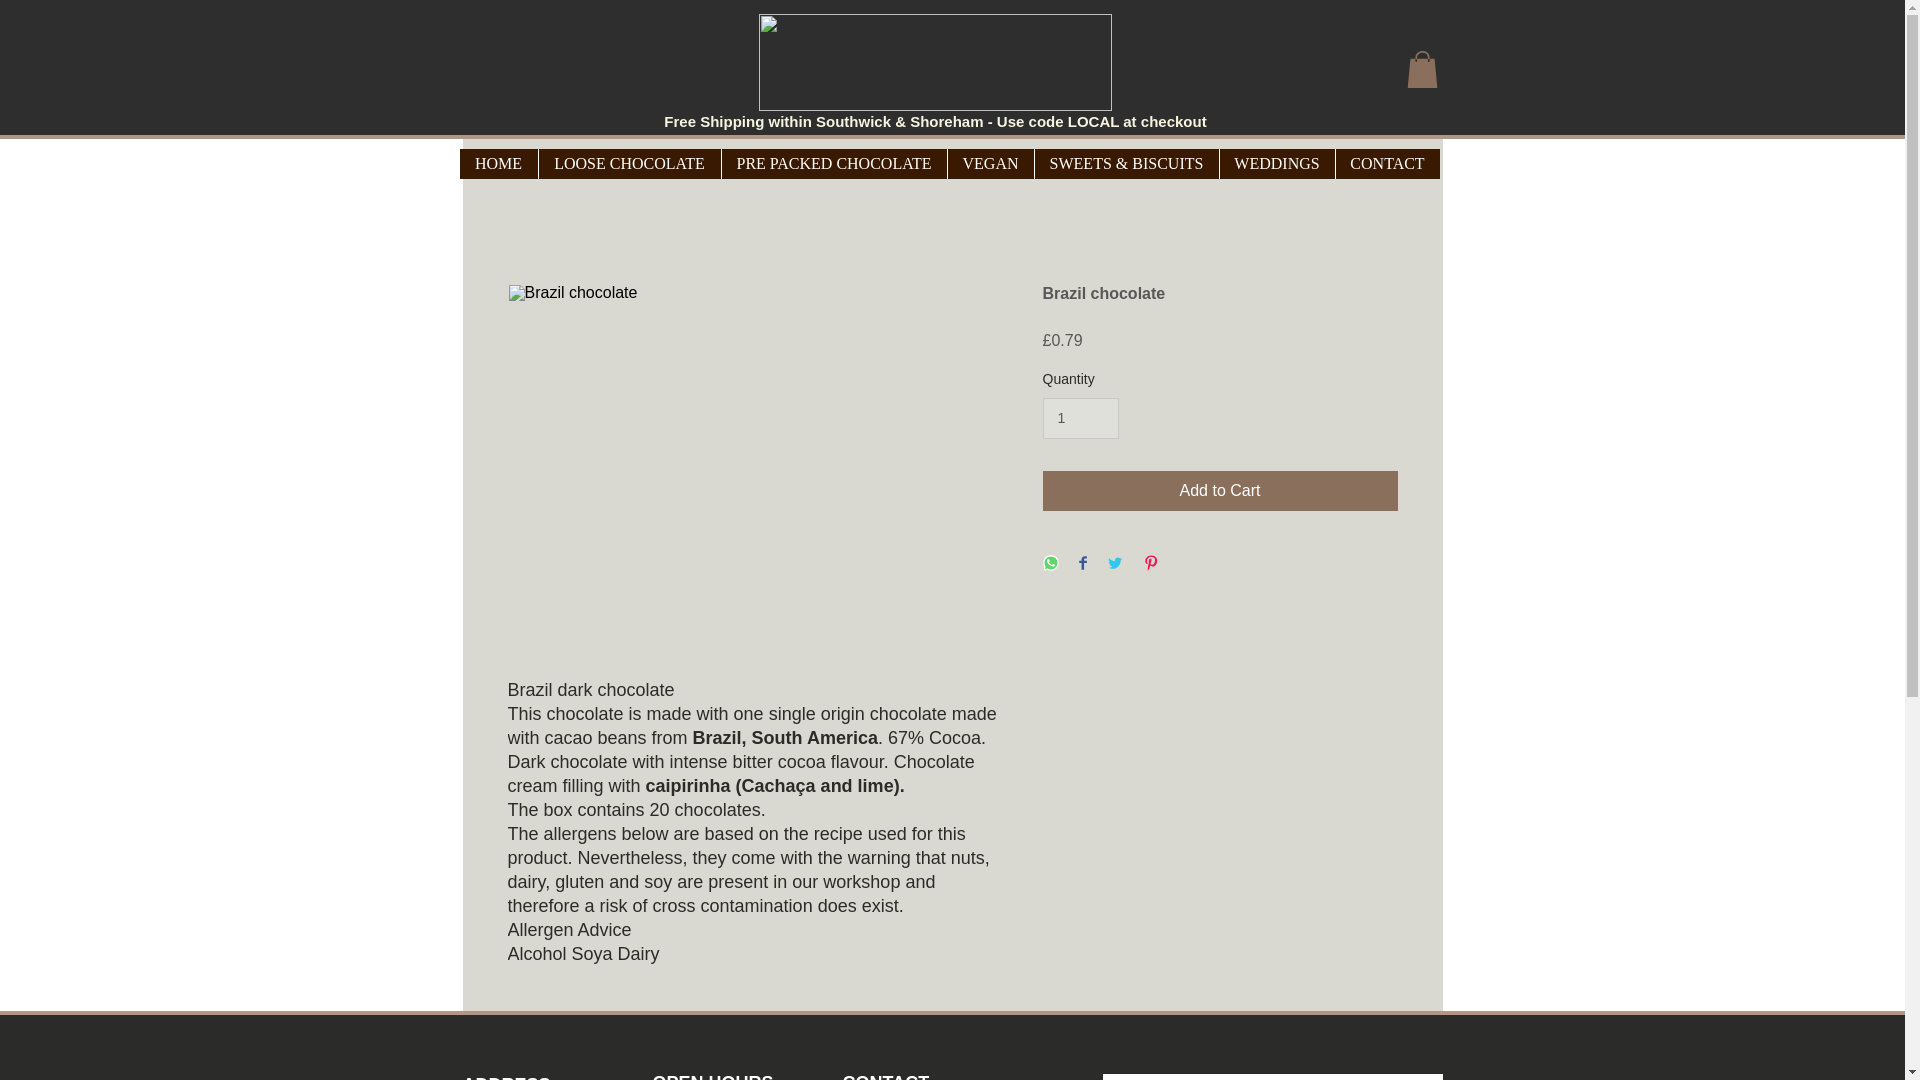 This screenshot has height=1080, width=1920. What do you see at coordinates (833, 164) in the screenshot?
I see `PRE PACKED CHOCOLATE` at bounding box center [833, 164].